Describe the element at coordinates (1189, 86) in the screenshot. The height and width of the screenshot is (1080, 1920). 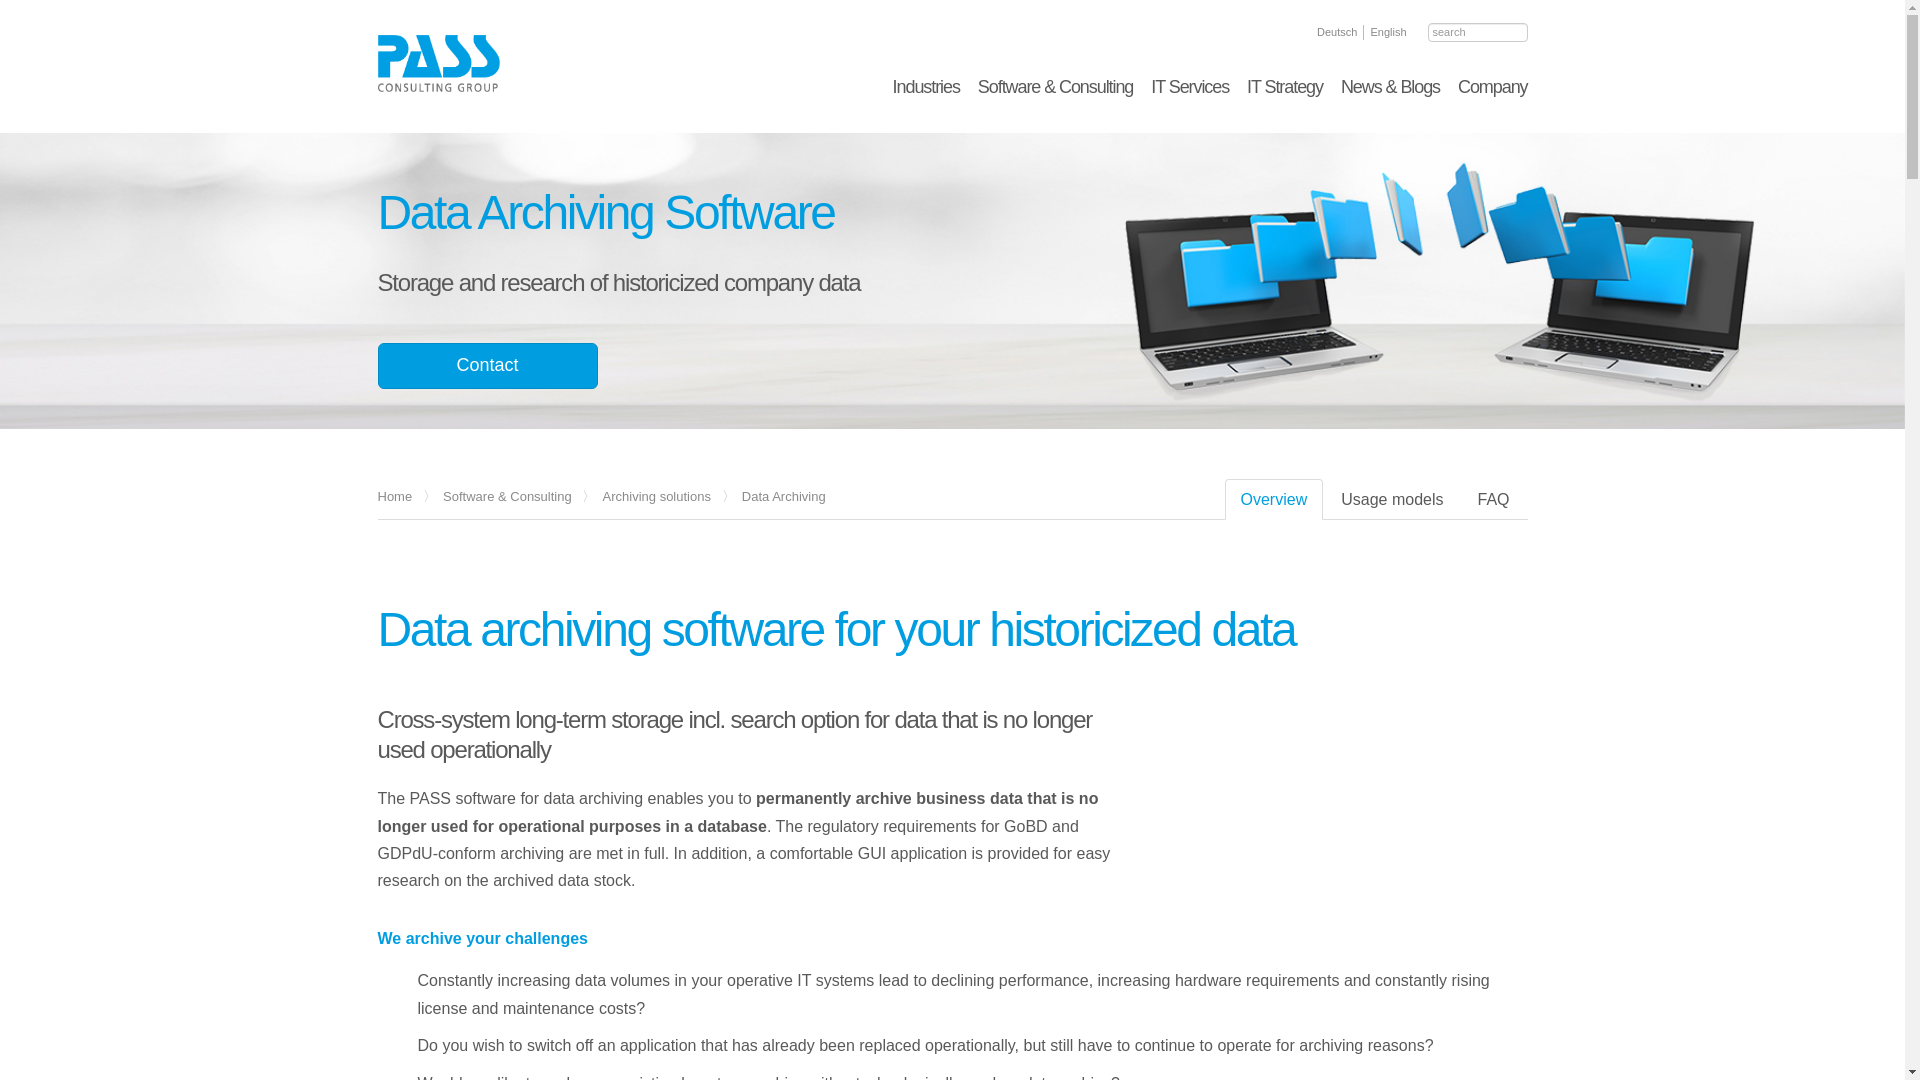
I see `IT Services` at that location.